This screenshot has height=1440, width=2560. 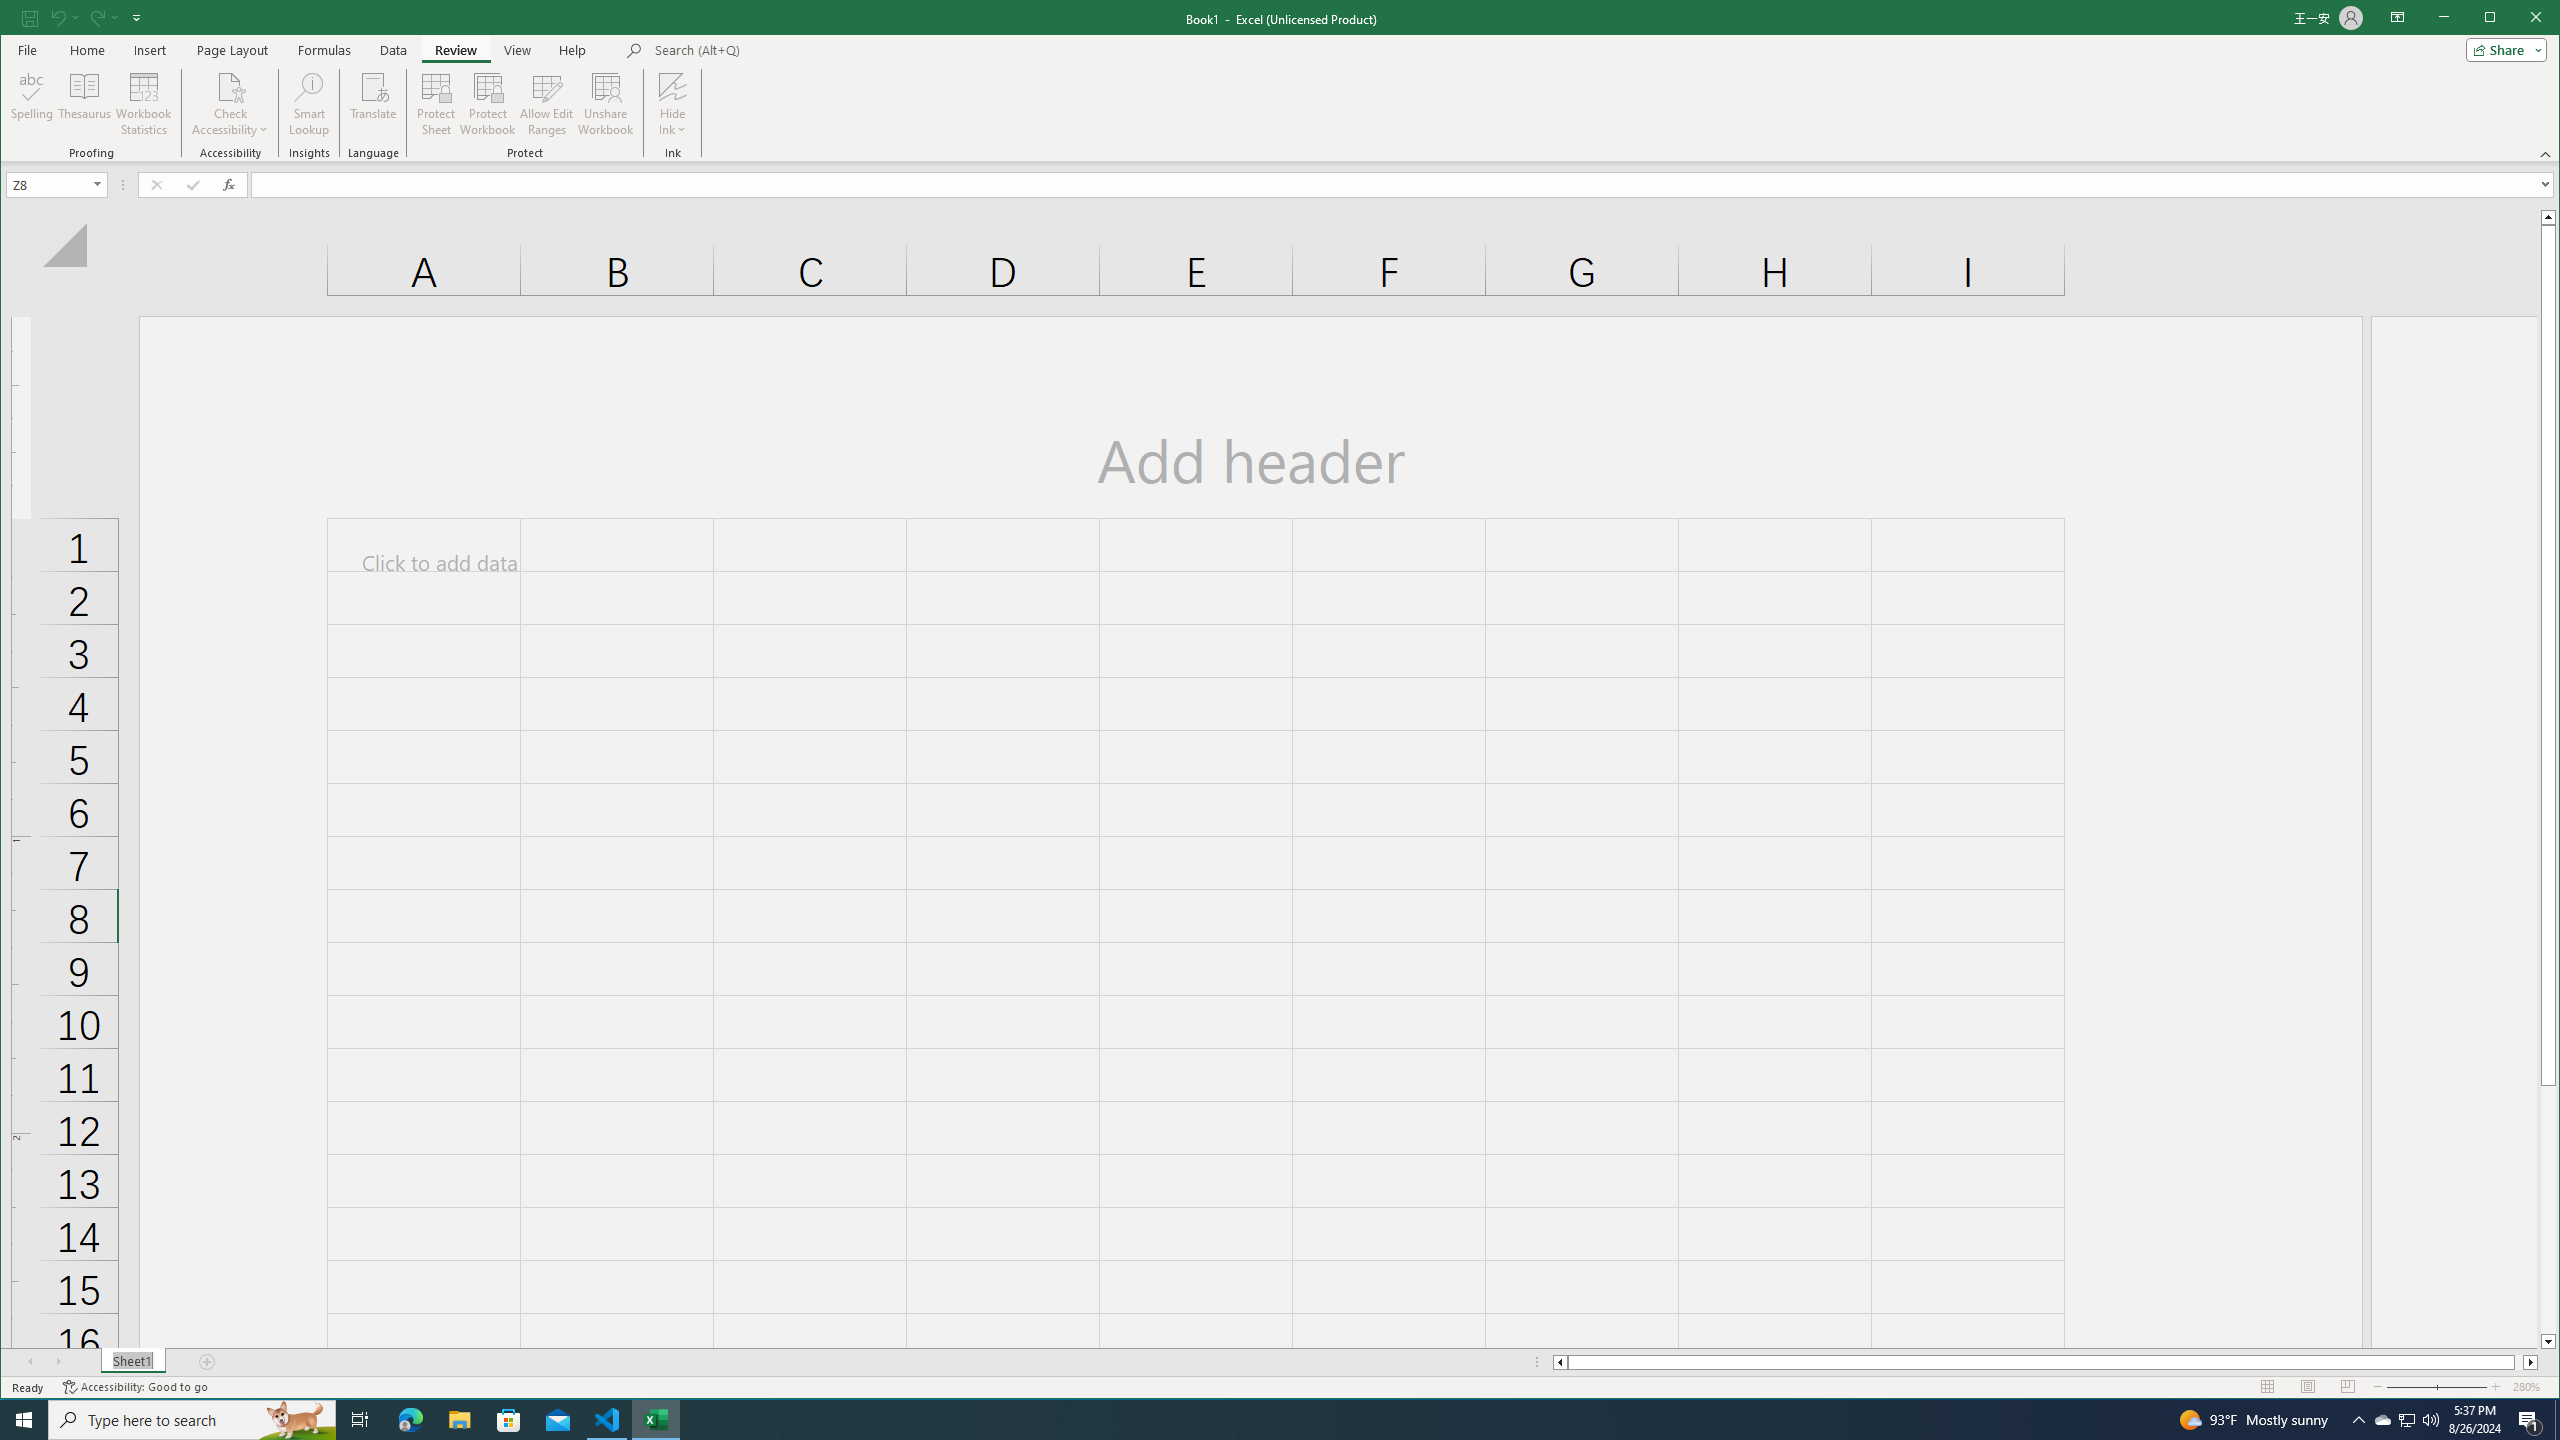 I want to click on Protect Workbook..., so click(x=488, y=104).